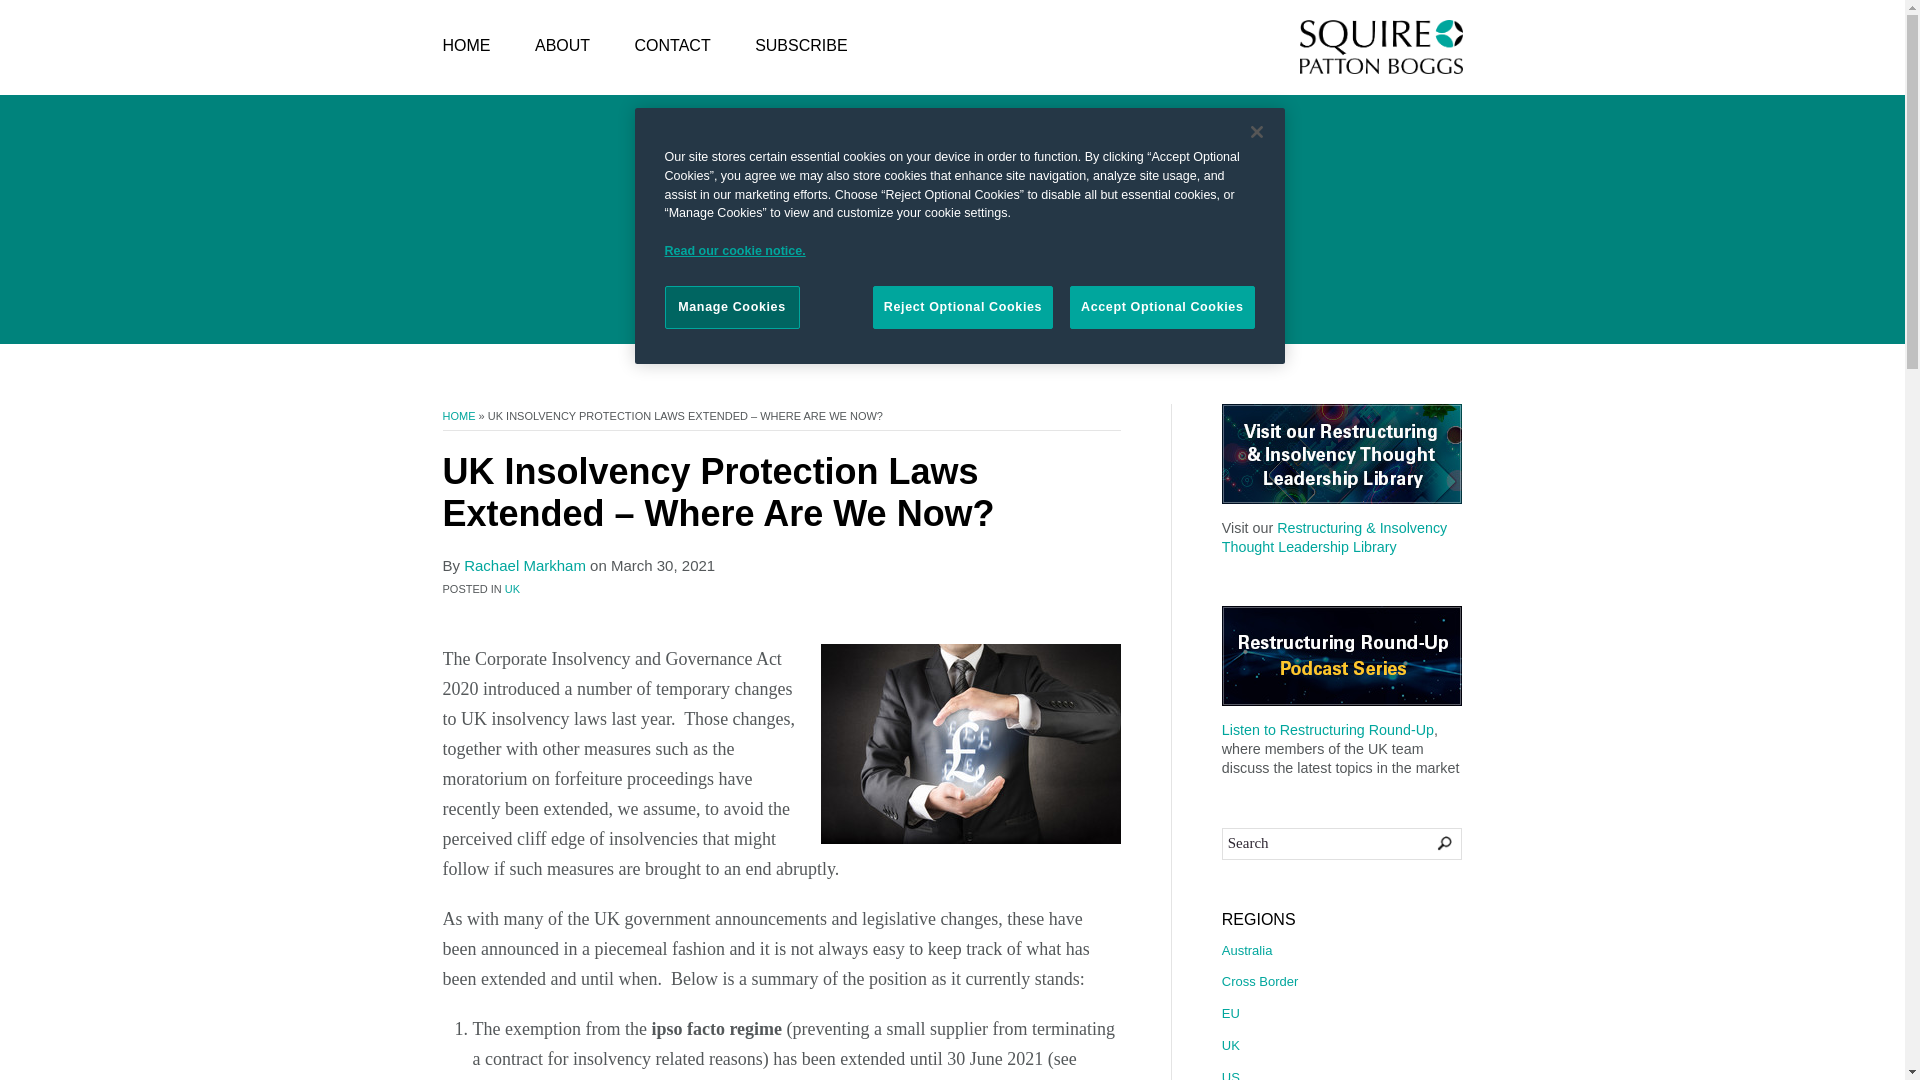 The height and width of the screenshot is (1080, 1920). I want to click on Go, so click(1431, 843).